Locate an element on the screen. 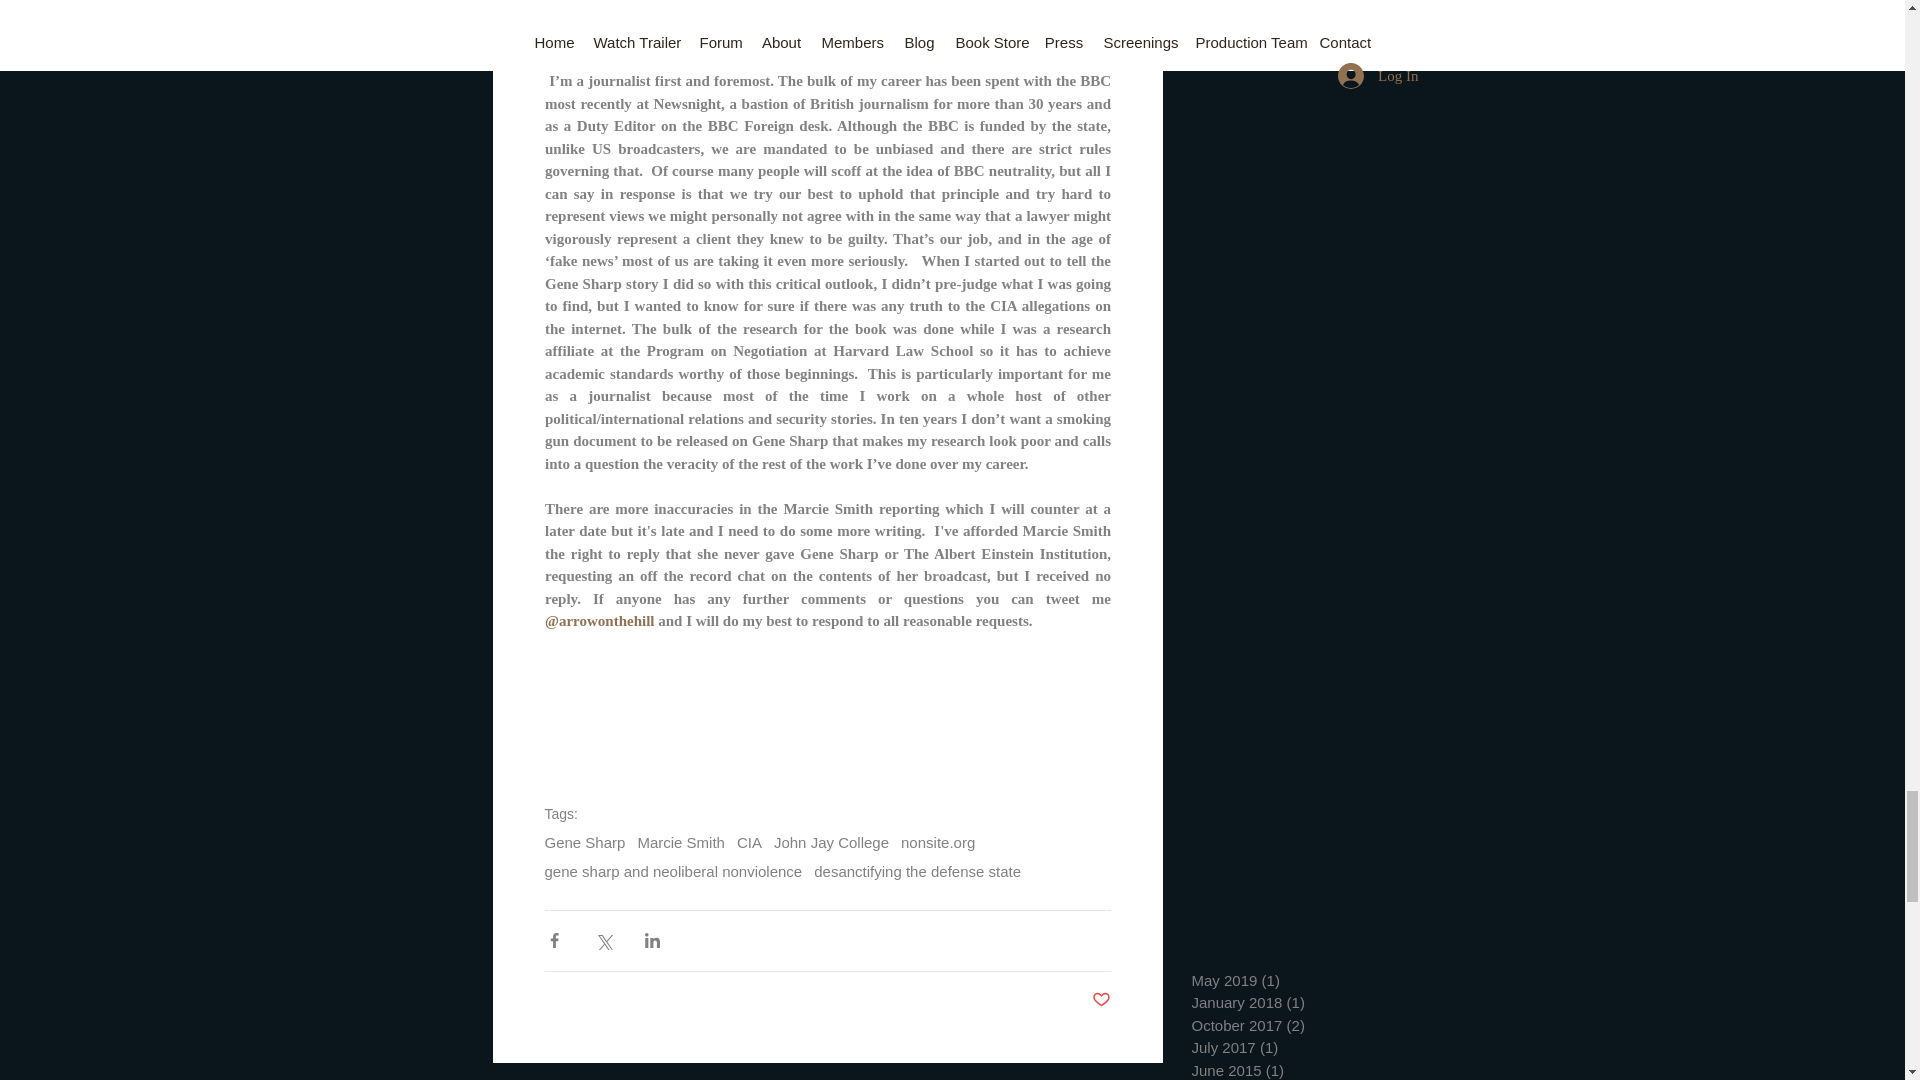 Image resolution: width=1920 pixels, height=1080 pixels. Marcie Smith is located at coordinates (681, 842).